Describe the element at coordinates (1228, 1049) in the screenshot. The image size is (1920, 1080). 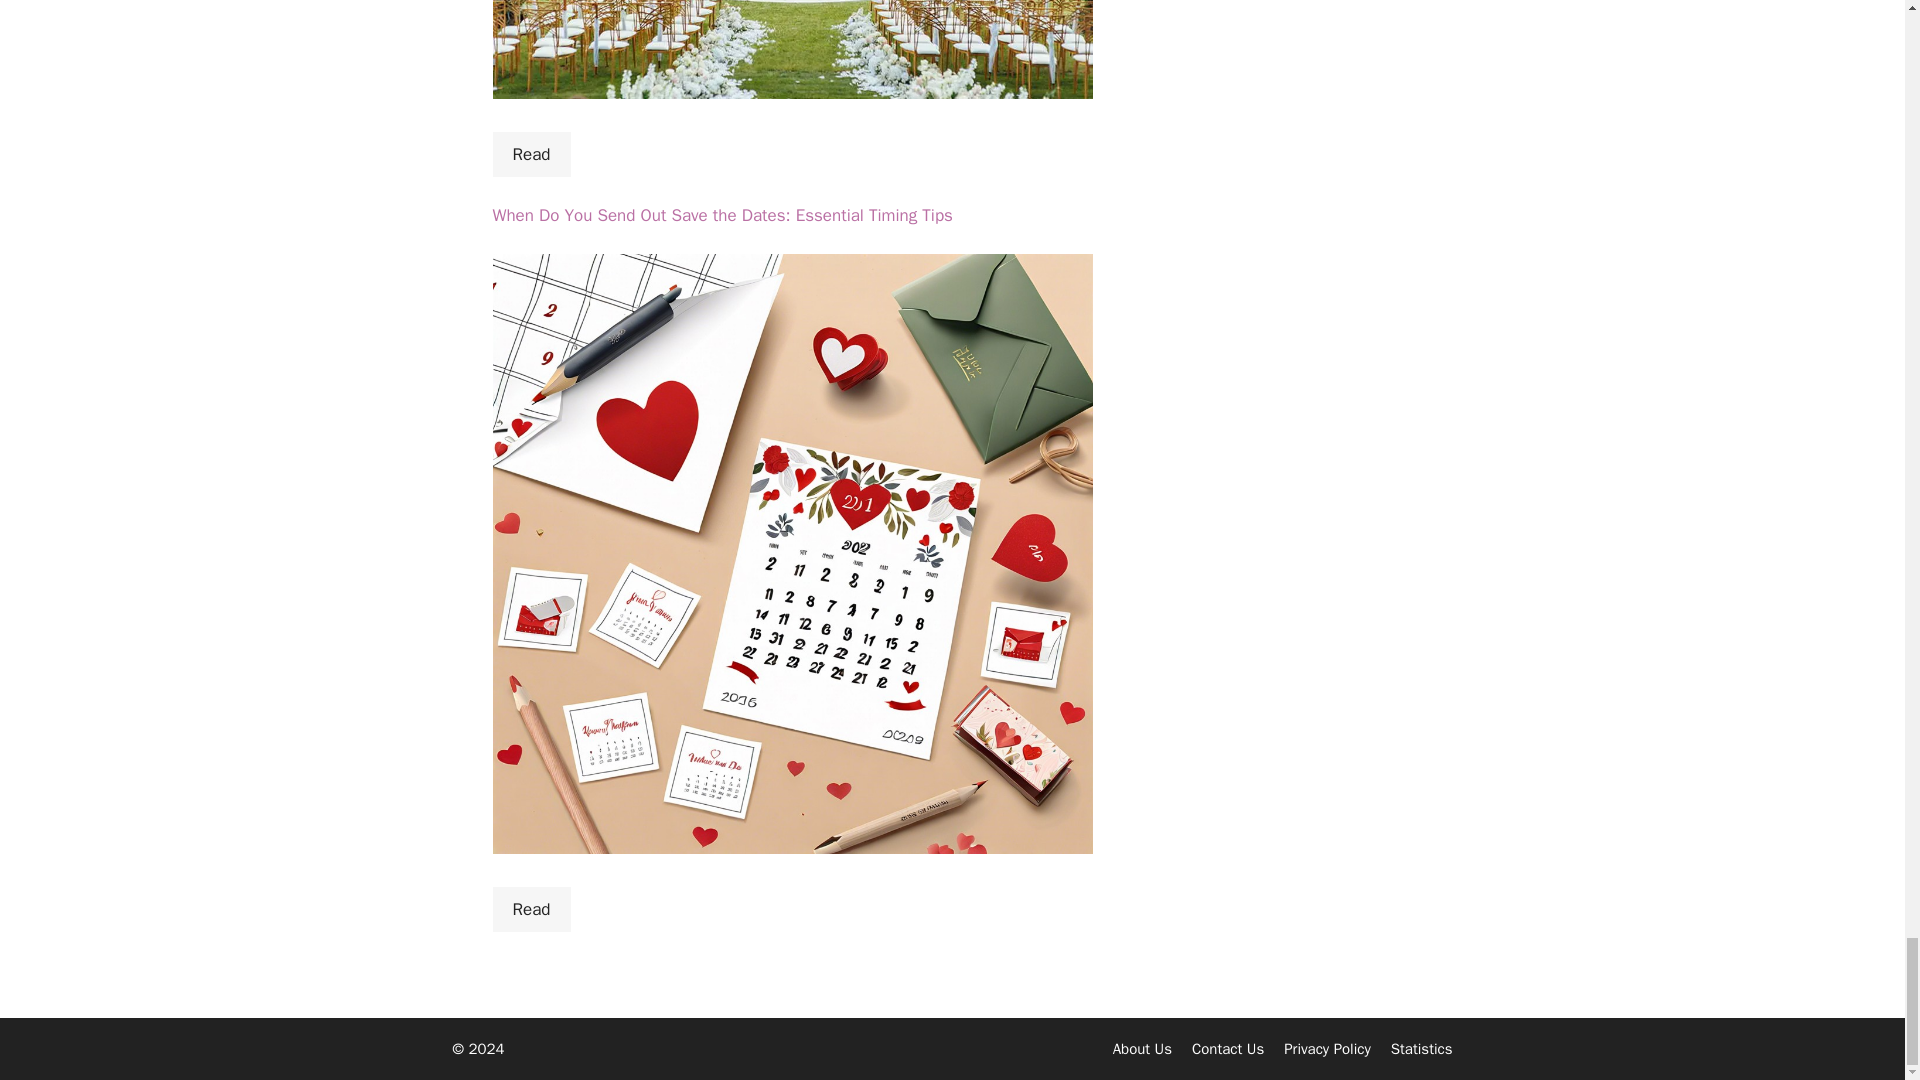
I see `Contact Us` at that location.